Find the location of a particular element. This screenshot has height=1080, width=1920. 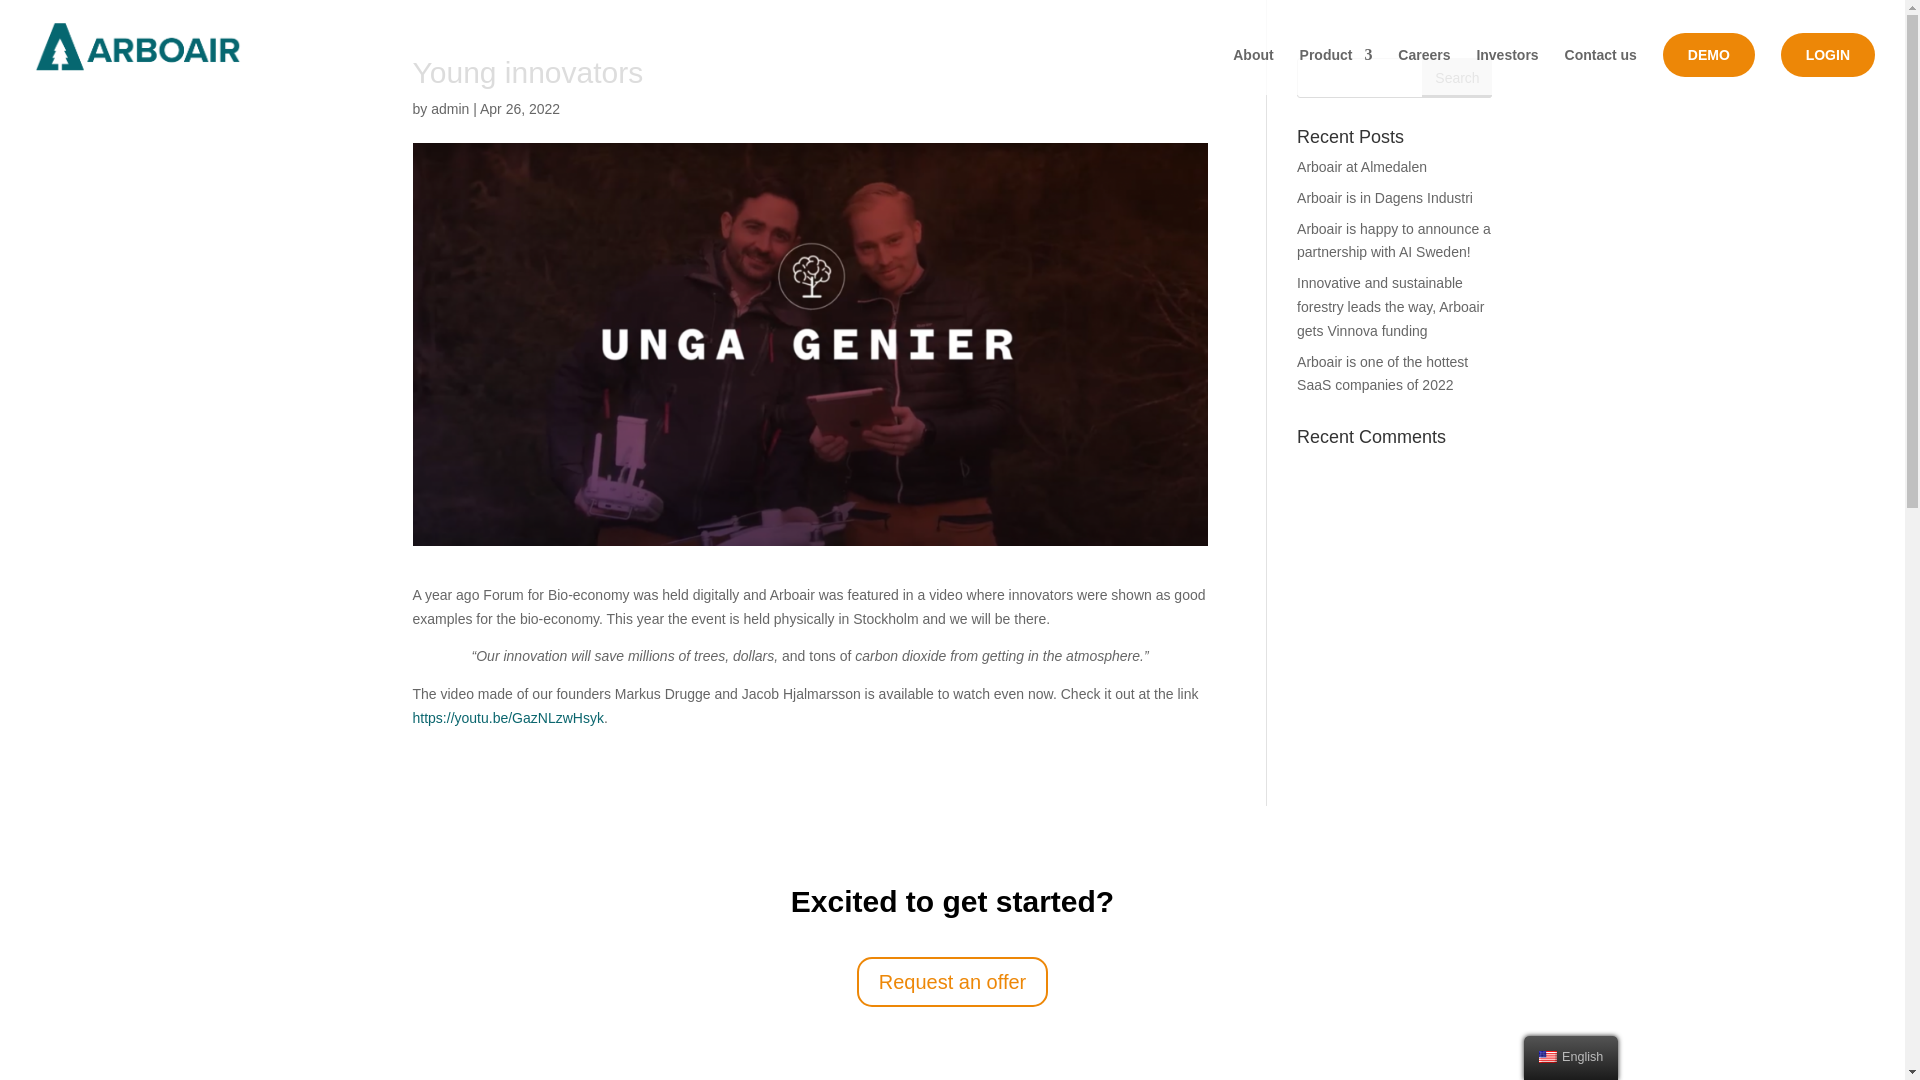

Request an offer is located at coordinates (952, 981).